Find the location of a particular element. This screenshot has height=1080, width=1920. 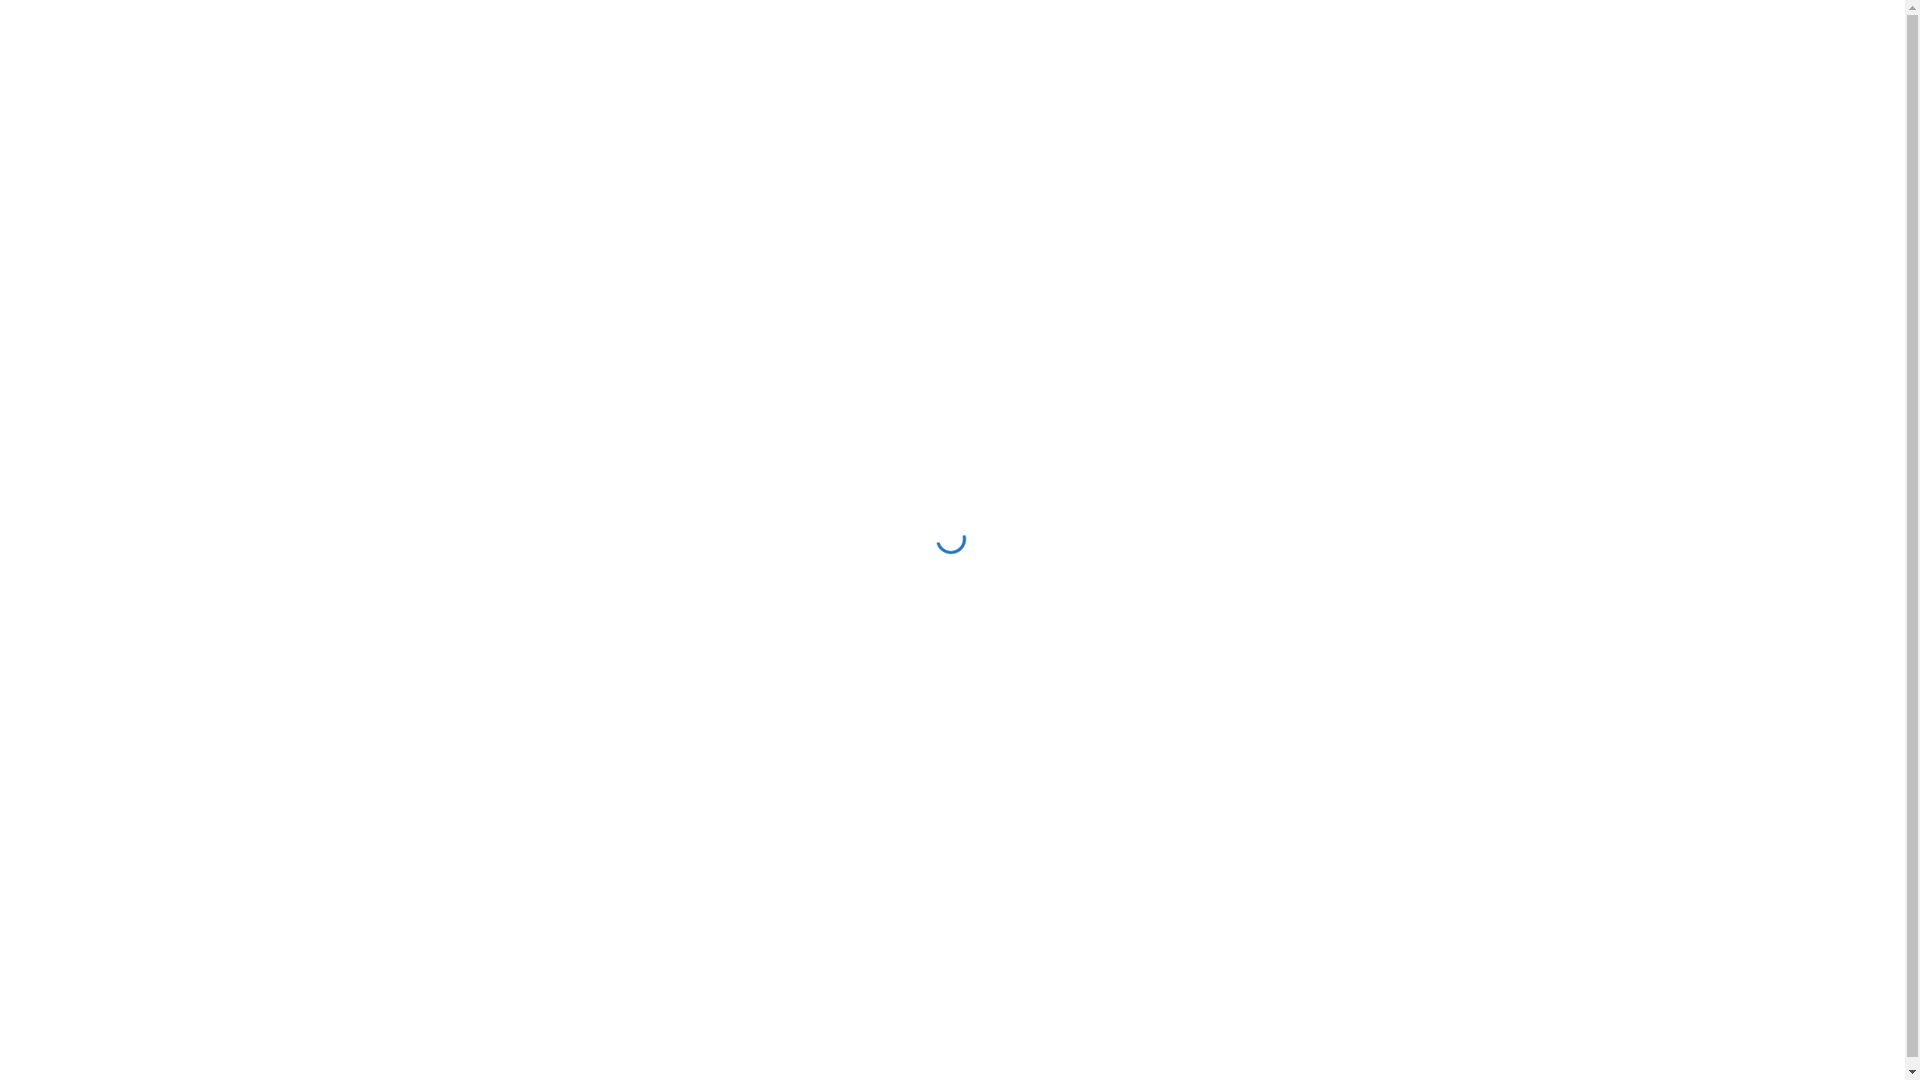

Contacts is located at coordinates (416, 158).